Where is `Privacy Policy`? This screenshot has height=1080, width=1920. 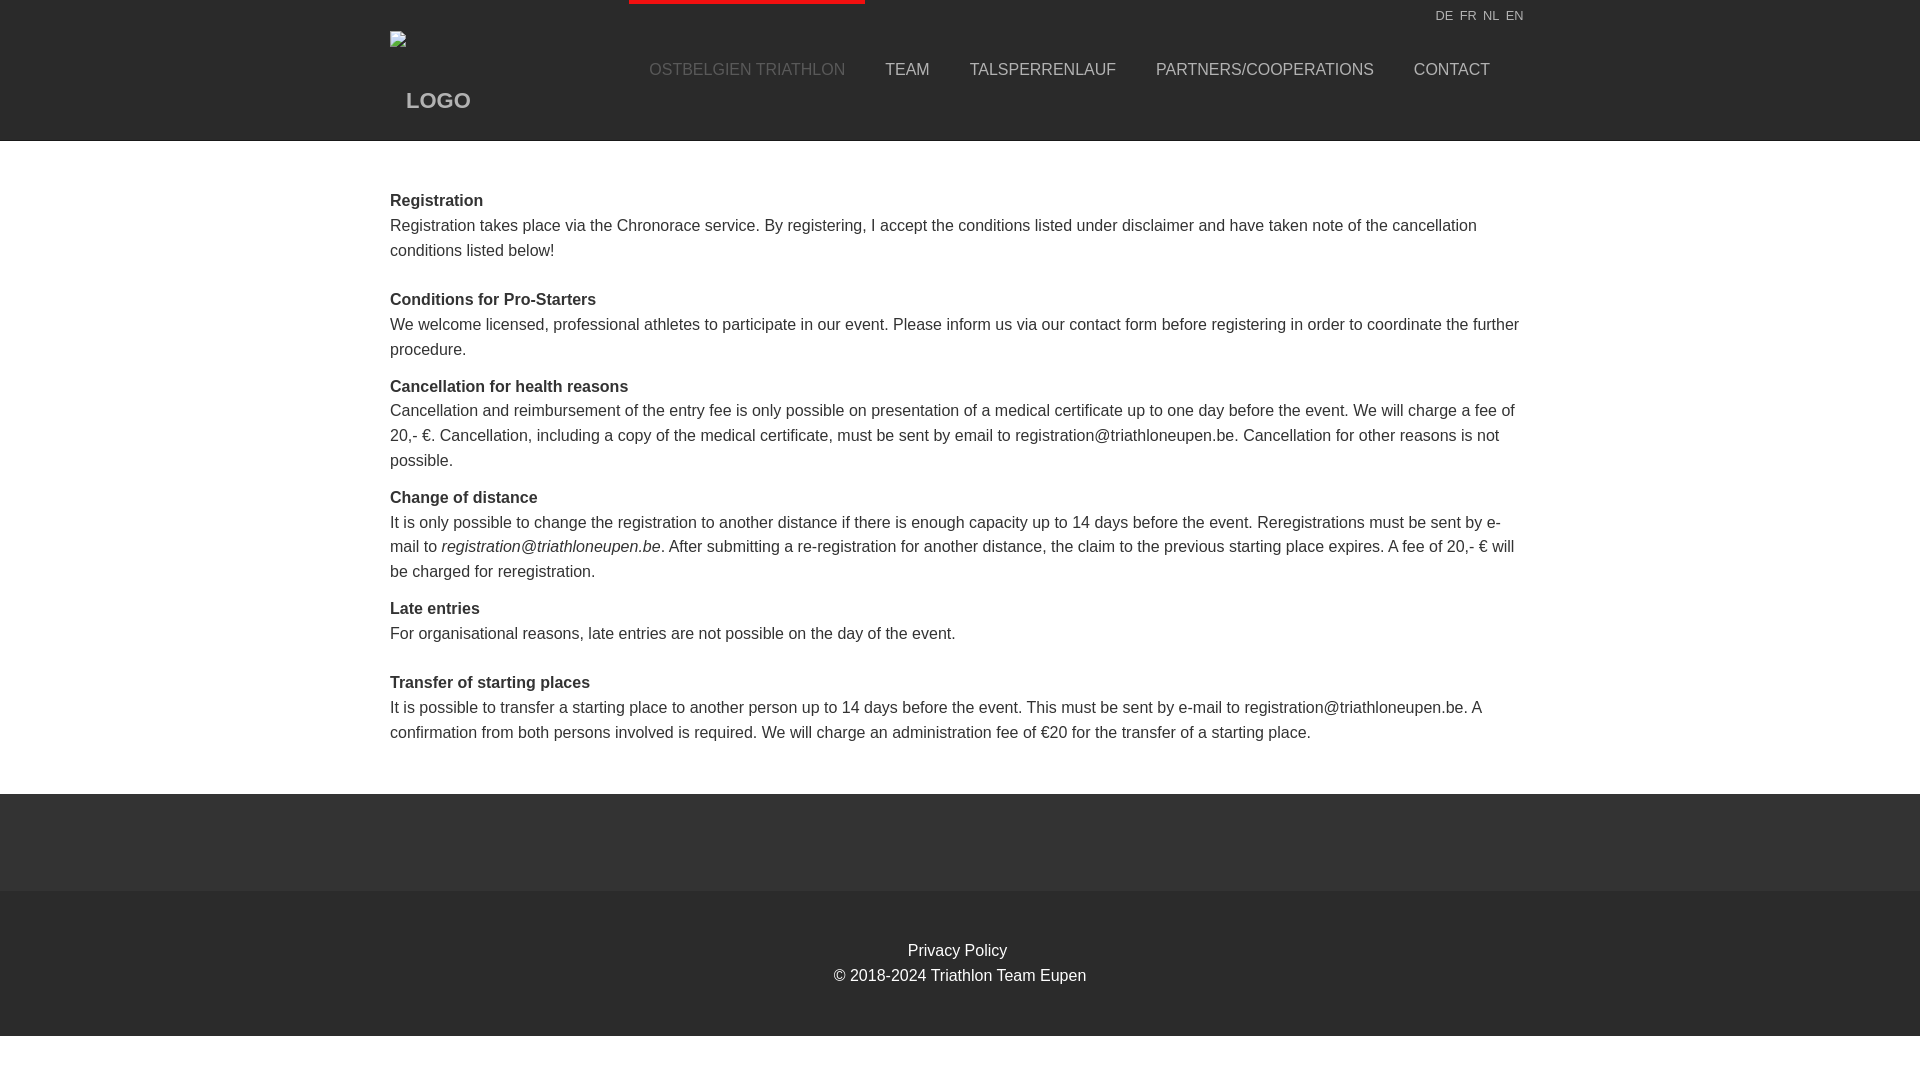 Privacy Policy is located at coordinates (958, 950).